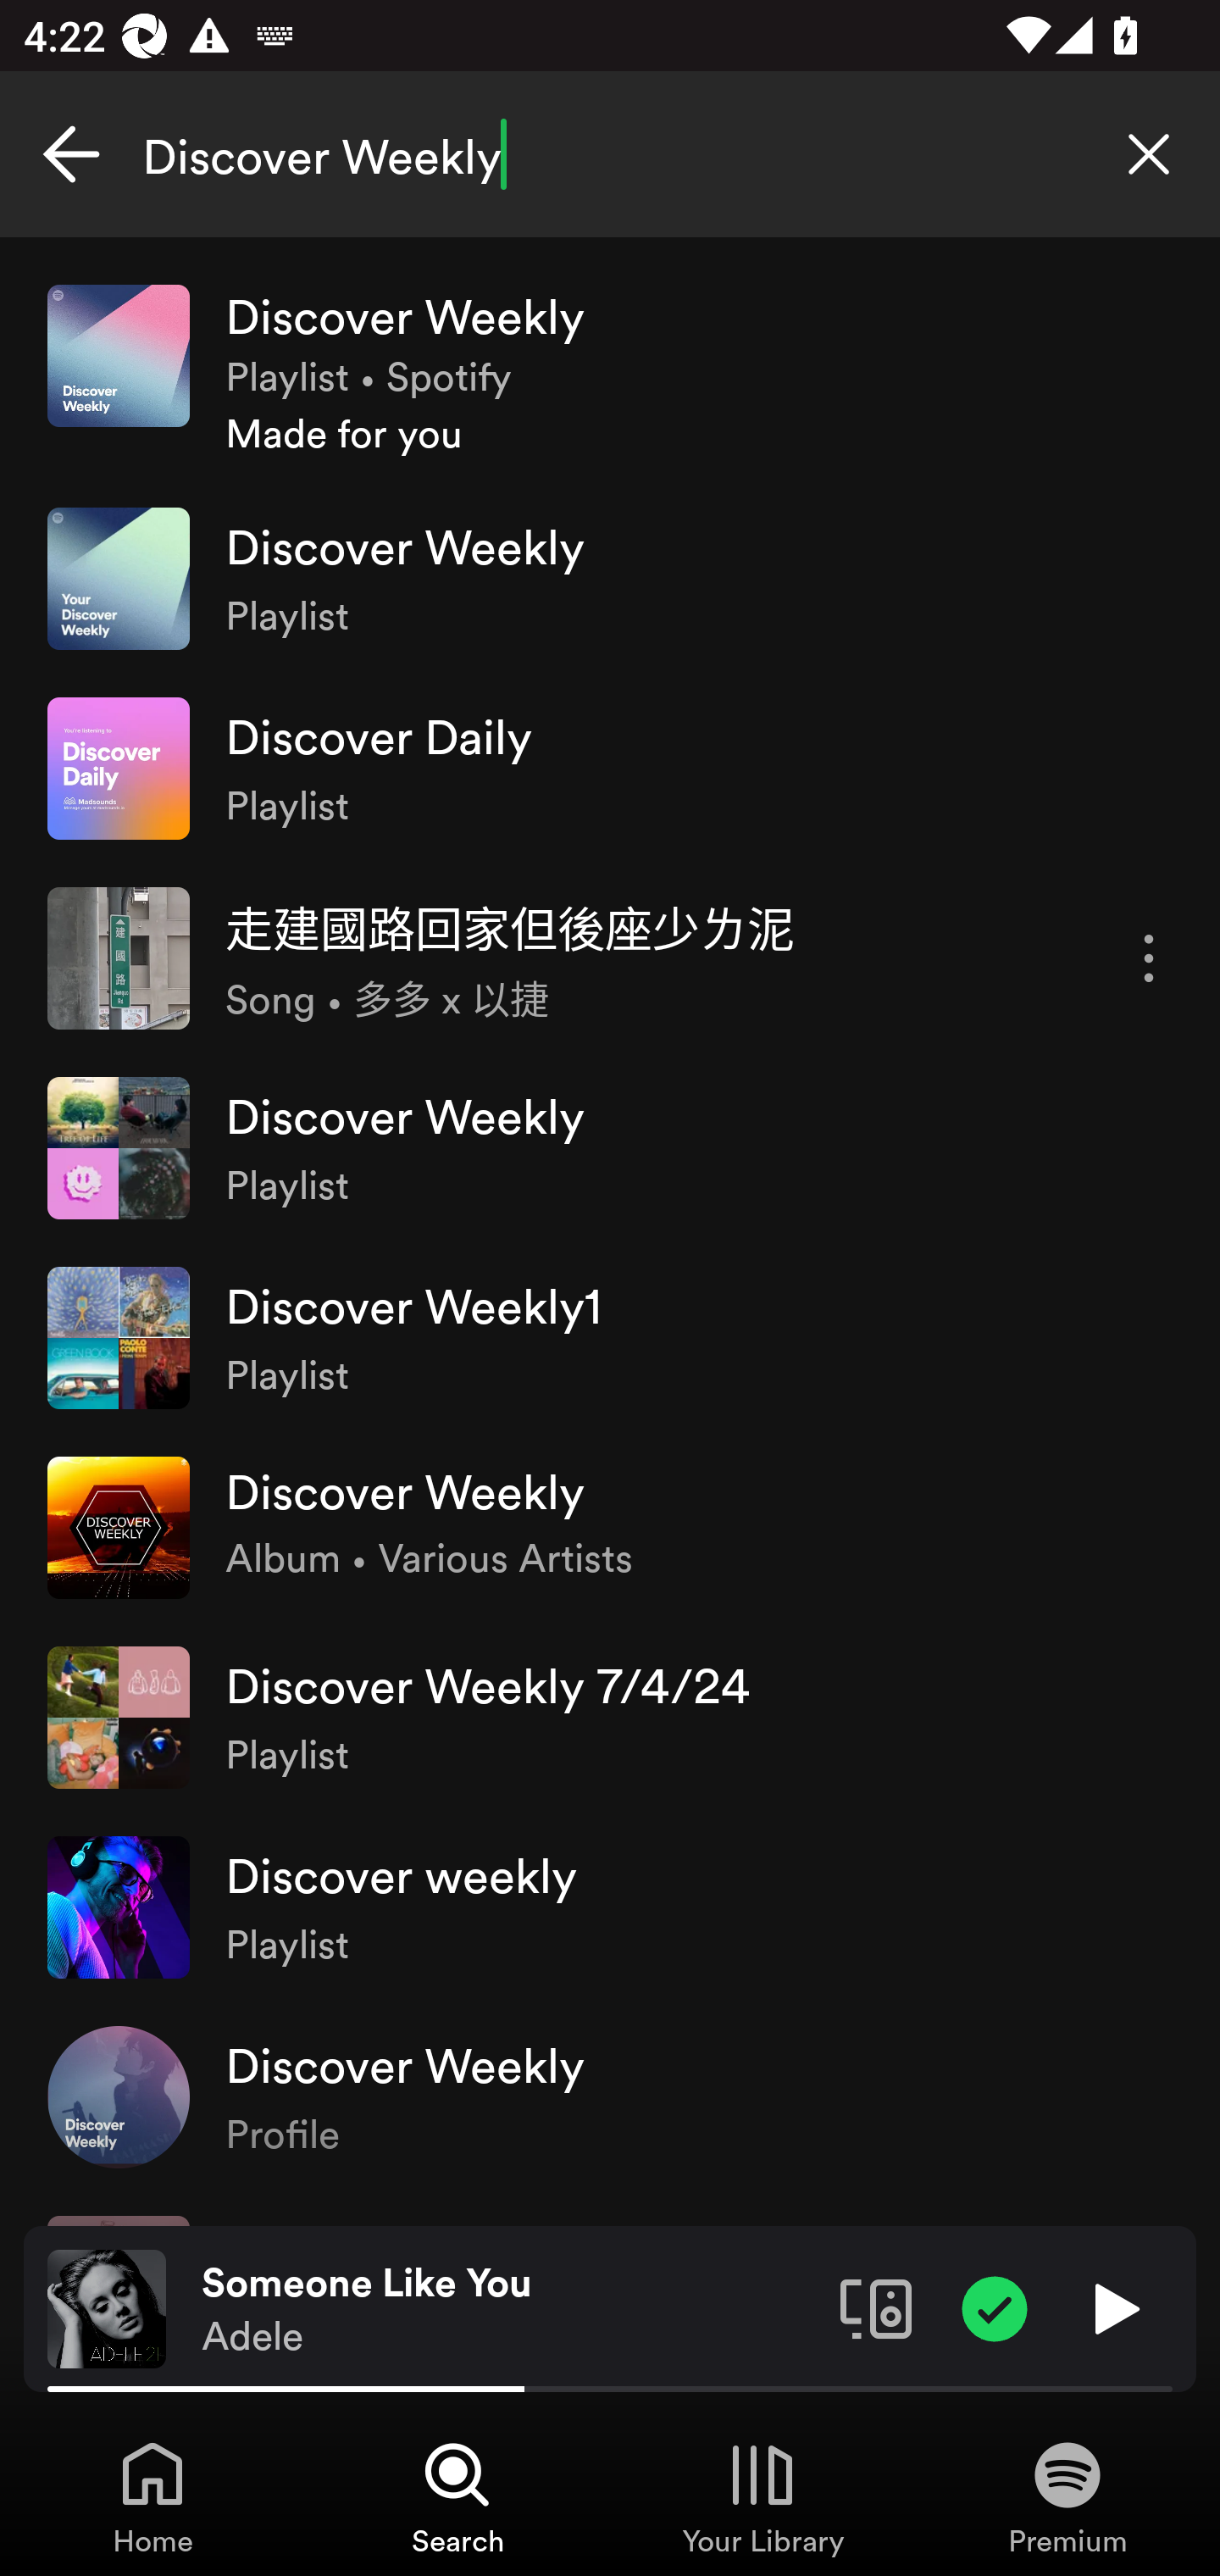 The height and width of the screenshot is (2576, 1220). I want to click on Discover Weekly Playlist, so click(610, 1149).